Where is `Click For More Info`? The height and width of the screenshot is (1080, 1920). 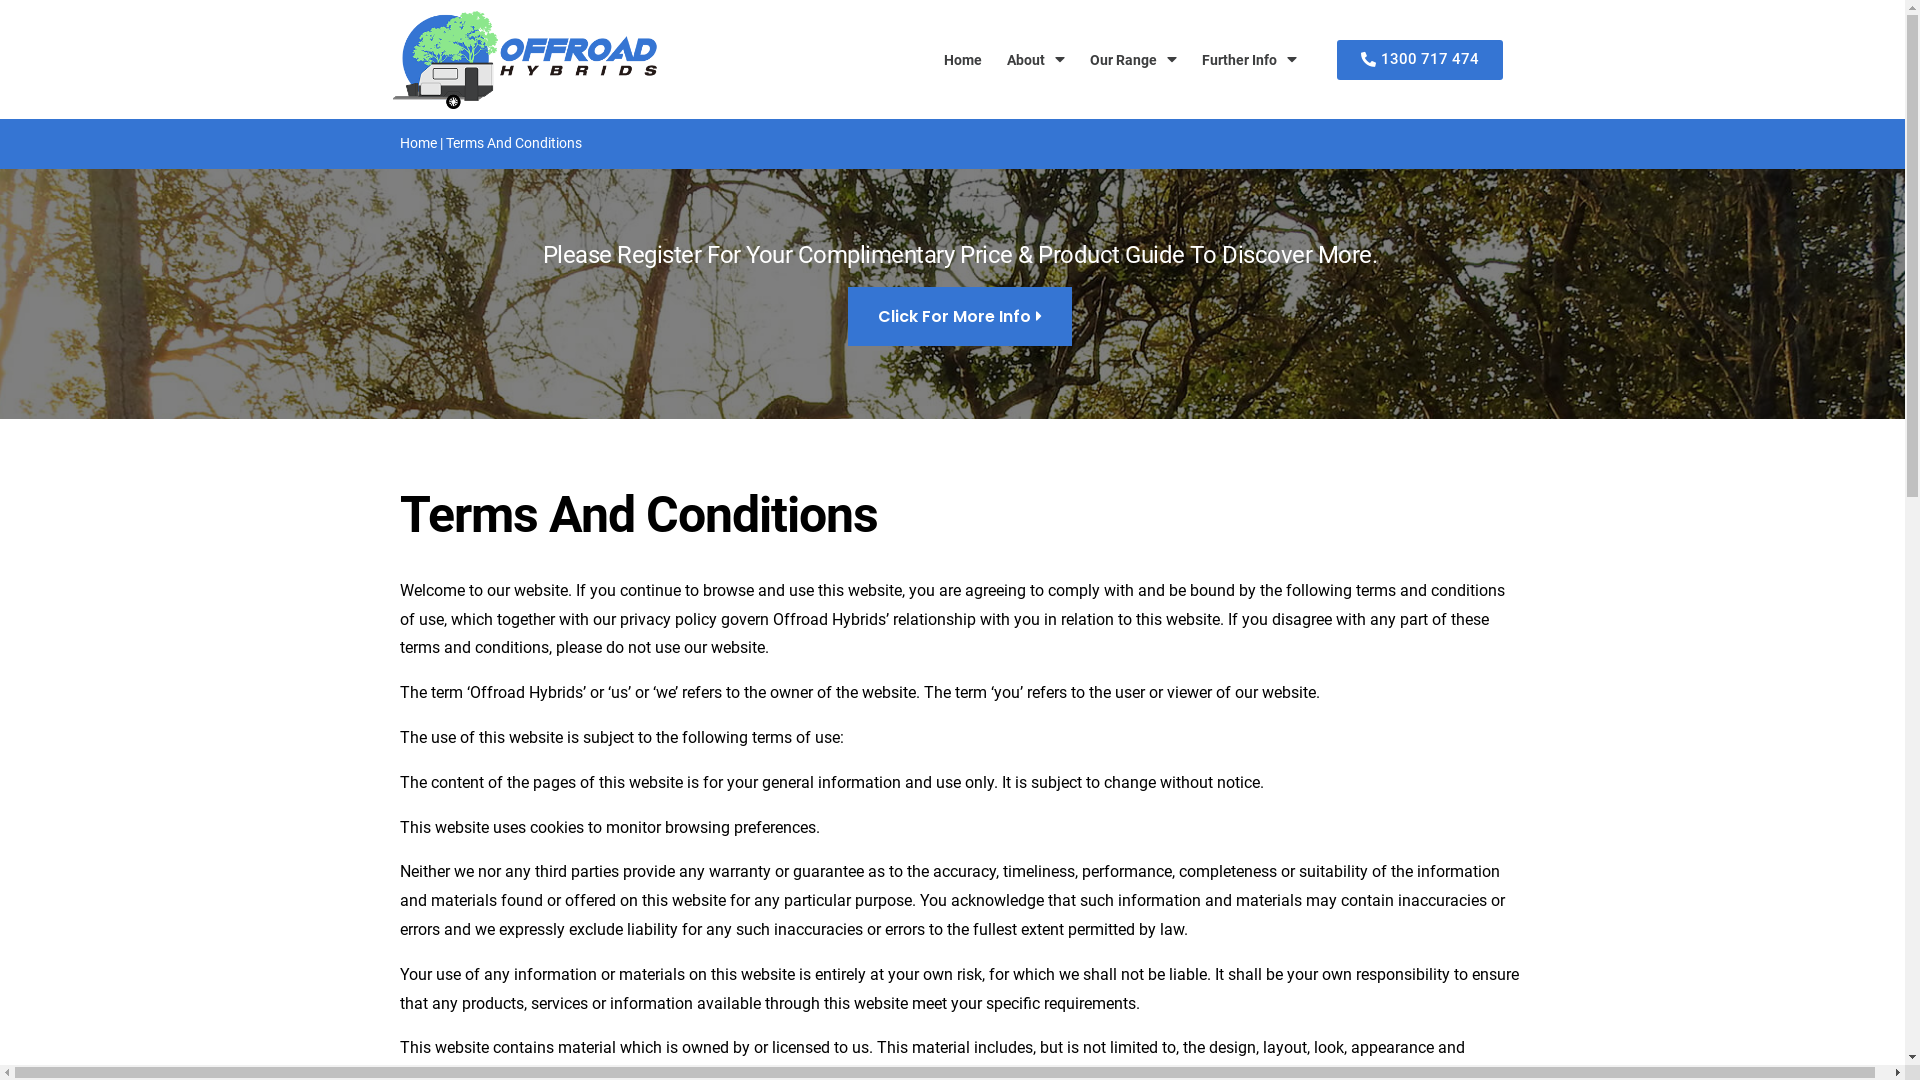 Click For More Info is located at coordinates (960, 316).